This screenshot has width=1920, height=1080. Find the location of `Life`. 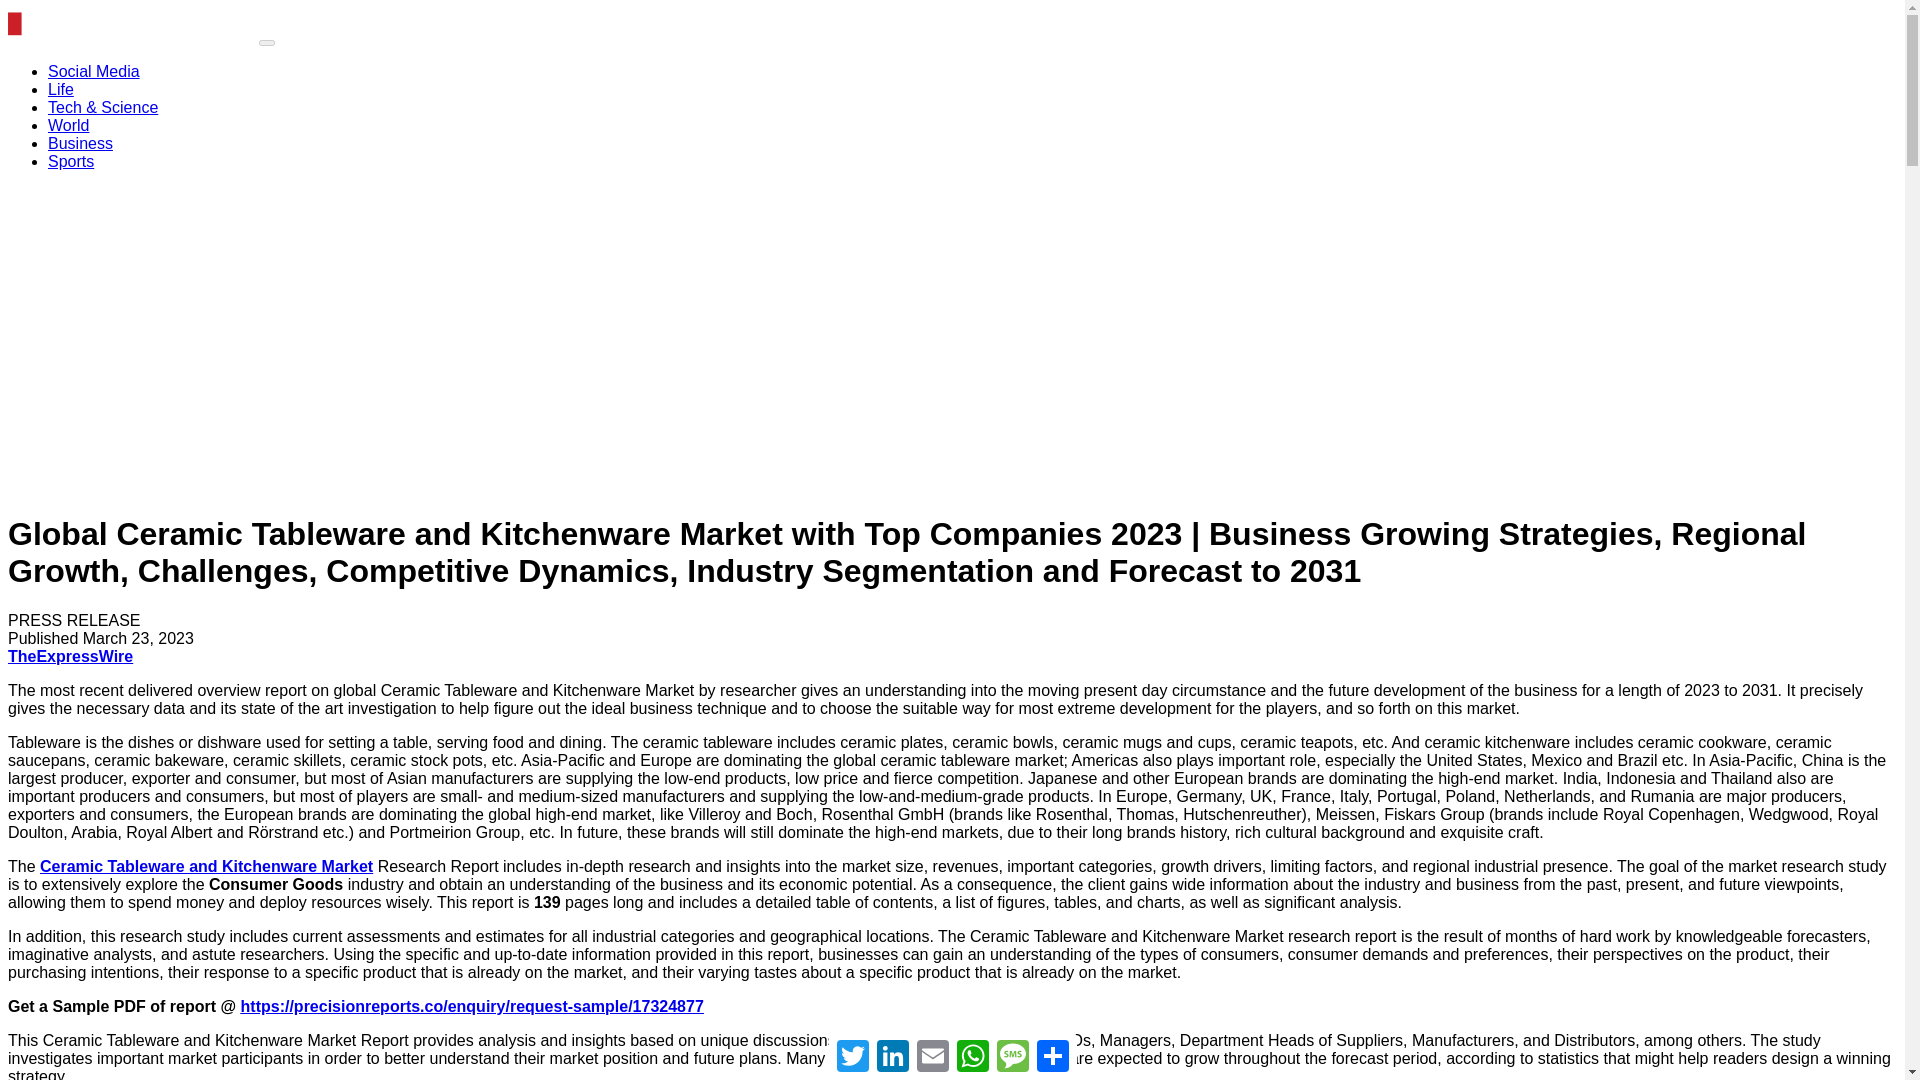

Life is located at coordinates (61, 90).